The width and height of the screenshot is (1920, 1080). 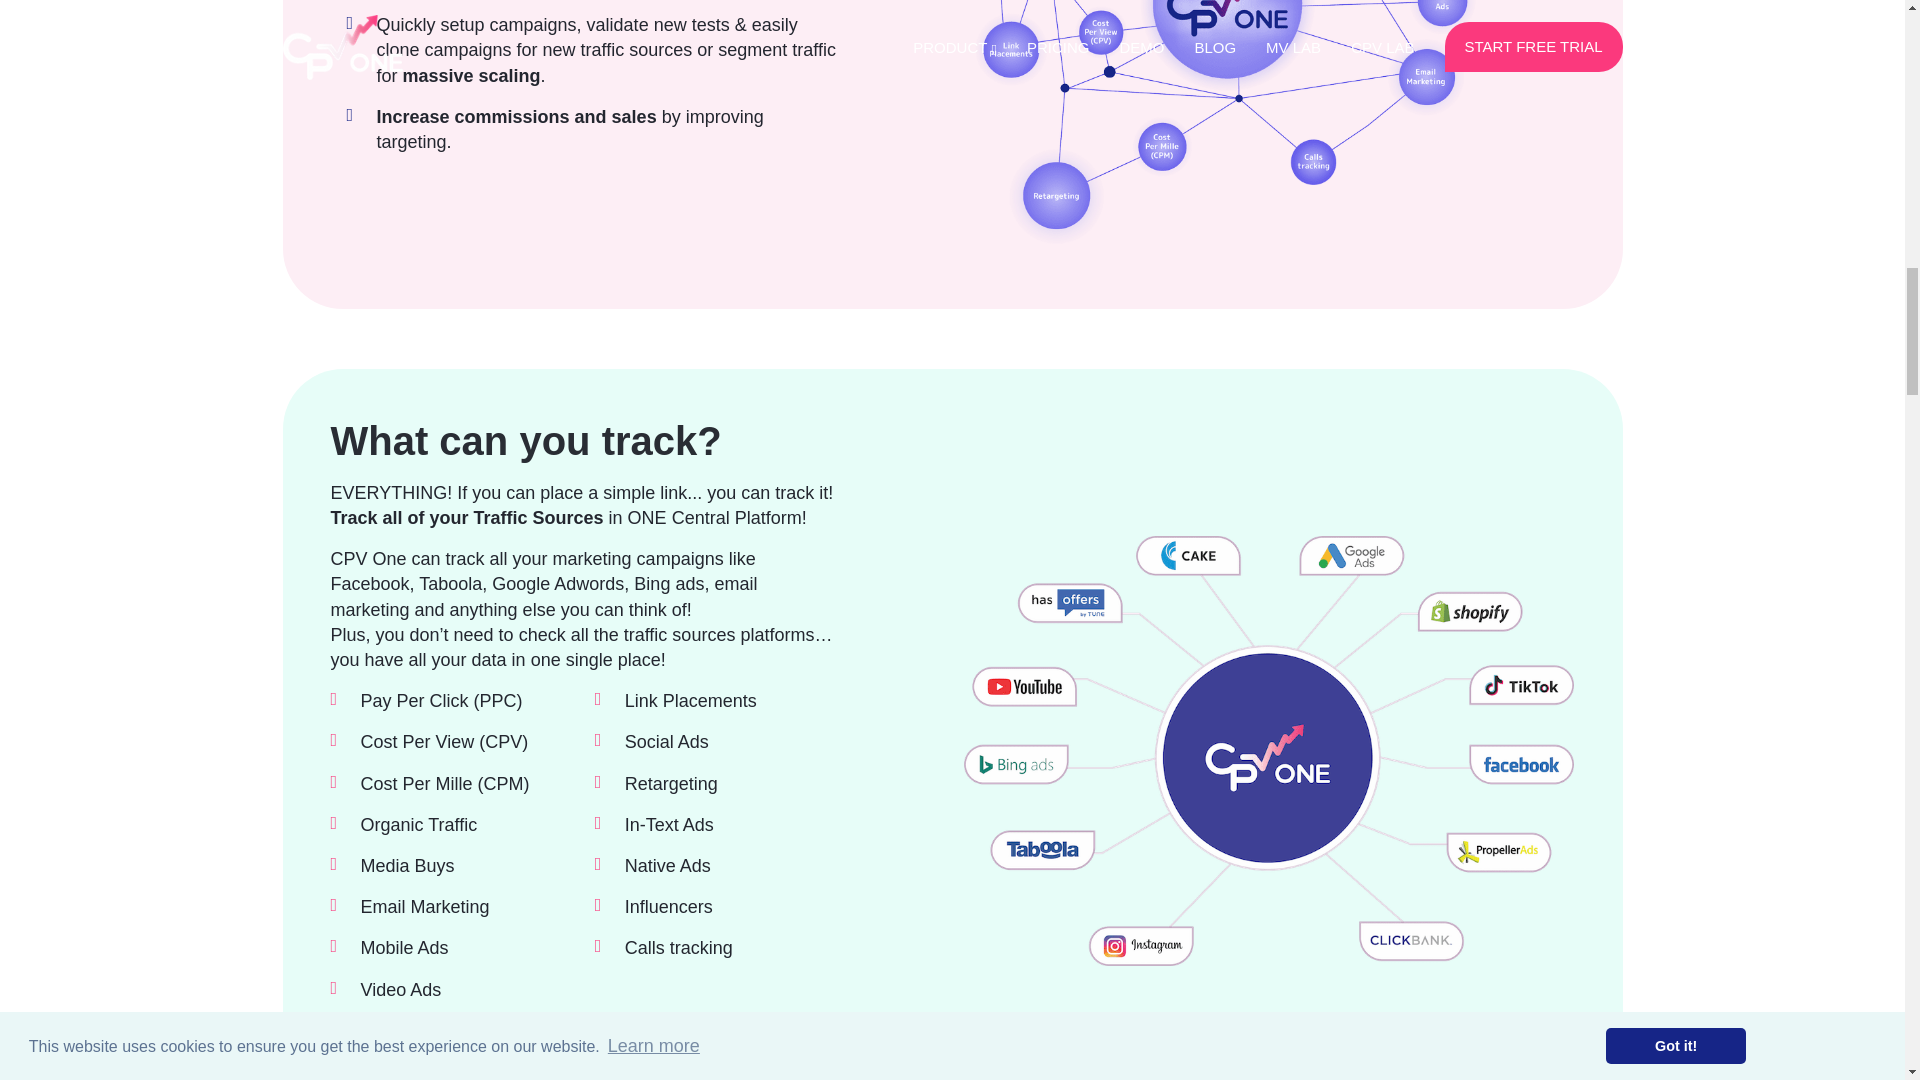 I want to click on Start your Free Trial, so click(x=436, y=1057).